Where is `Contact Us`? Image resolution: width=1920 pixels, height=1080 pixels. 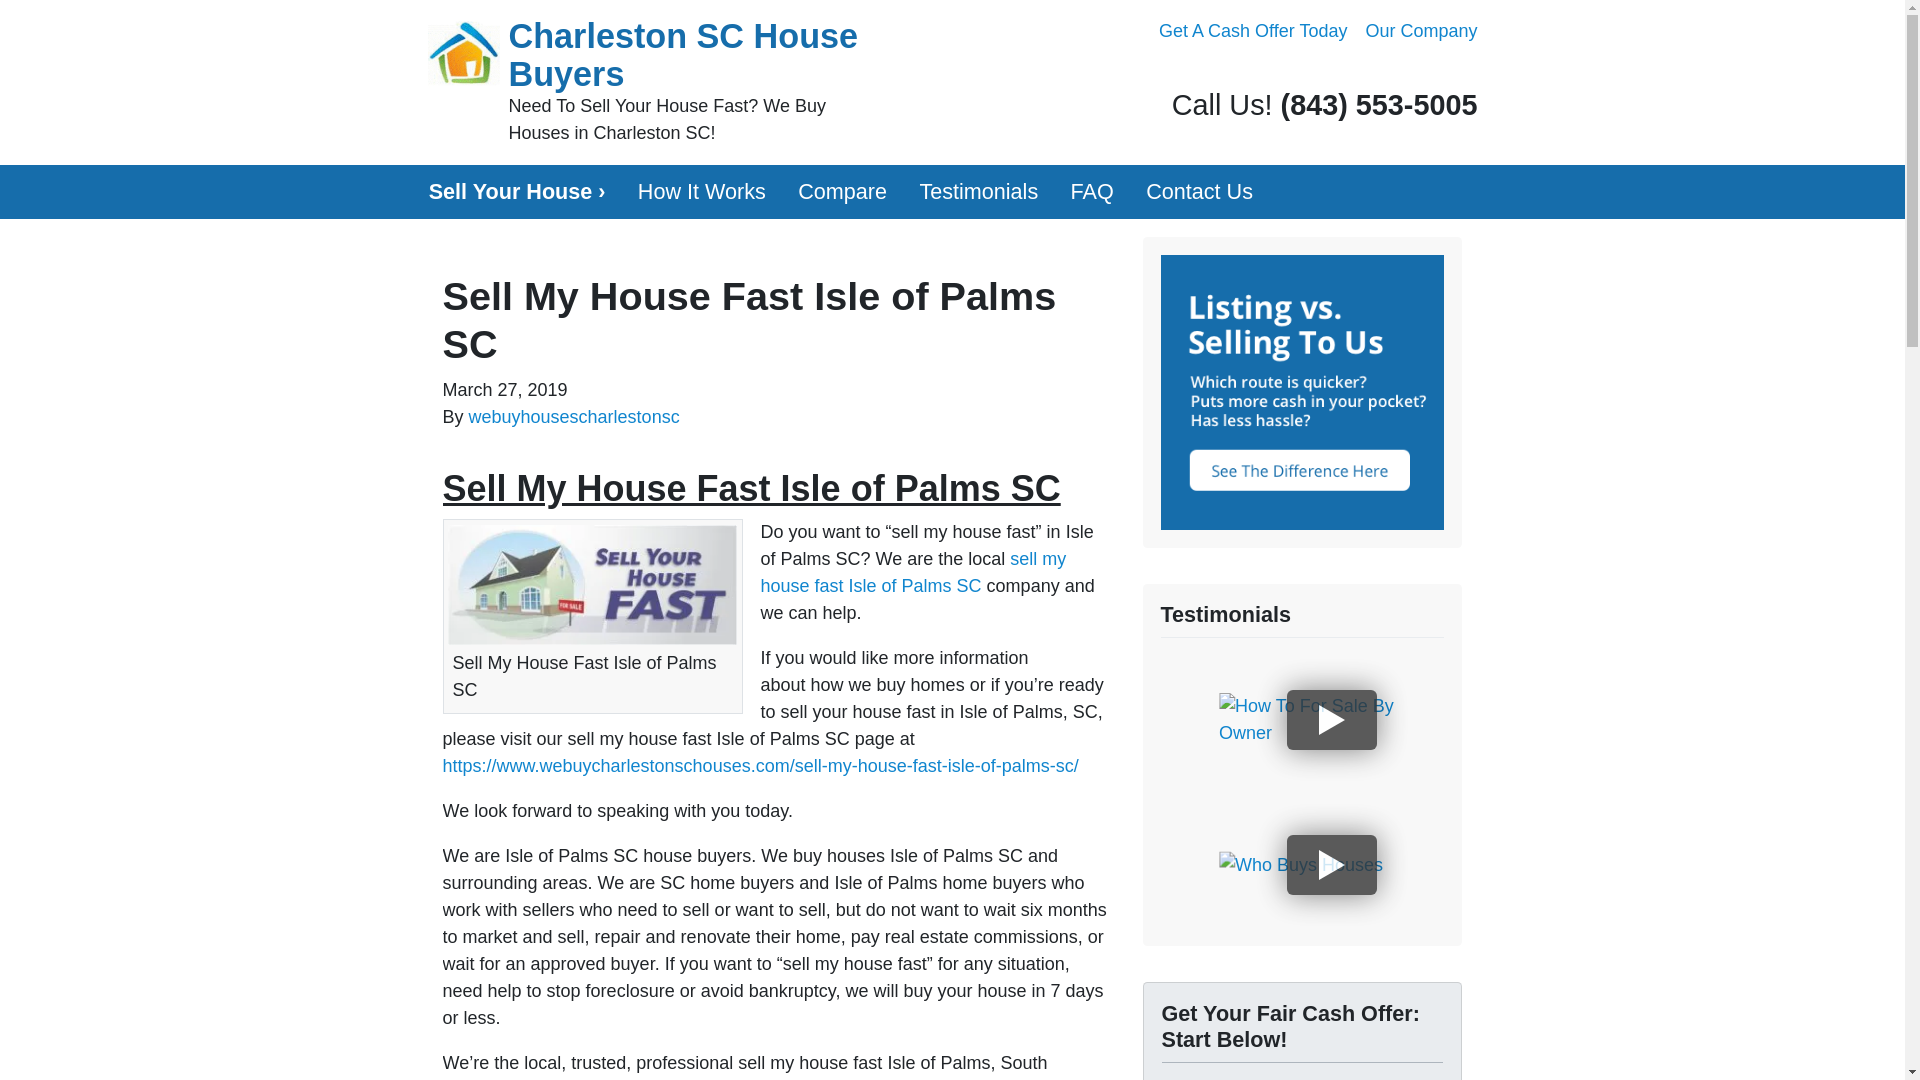 Contact Us is located at coordinates (1200, 192).